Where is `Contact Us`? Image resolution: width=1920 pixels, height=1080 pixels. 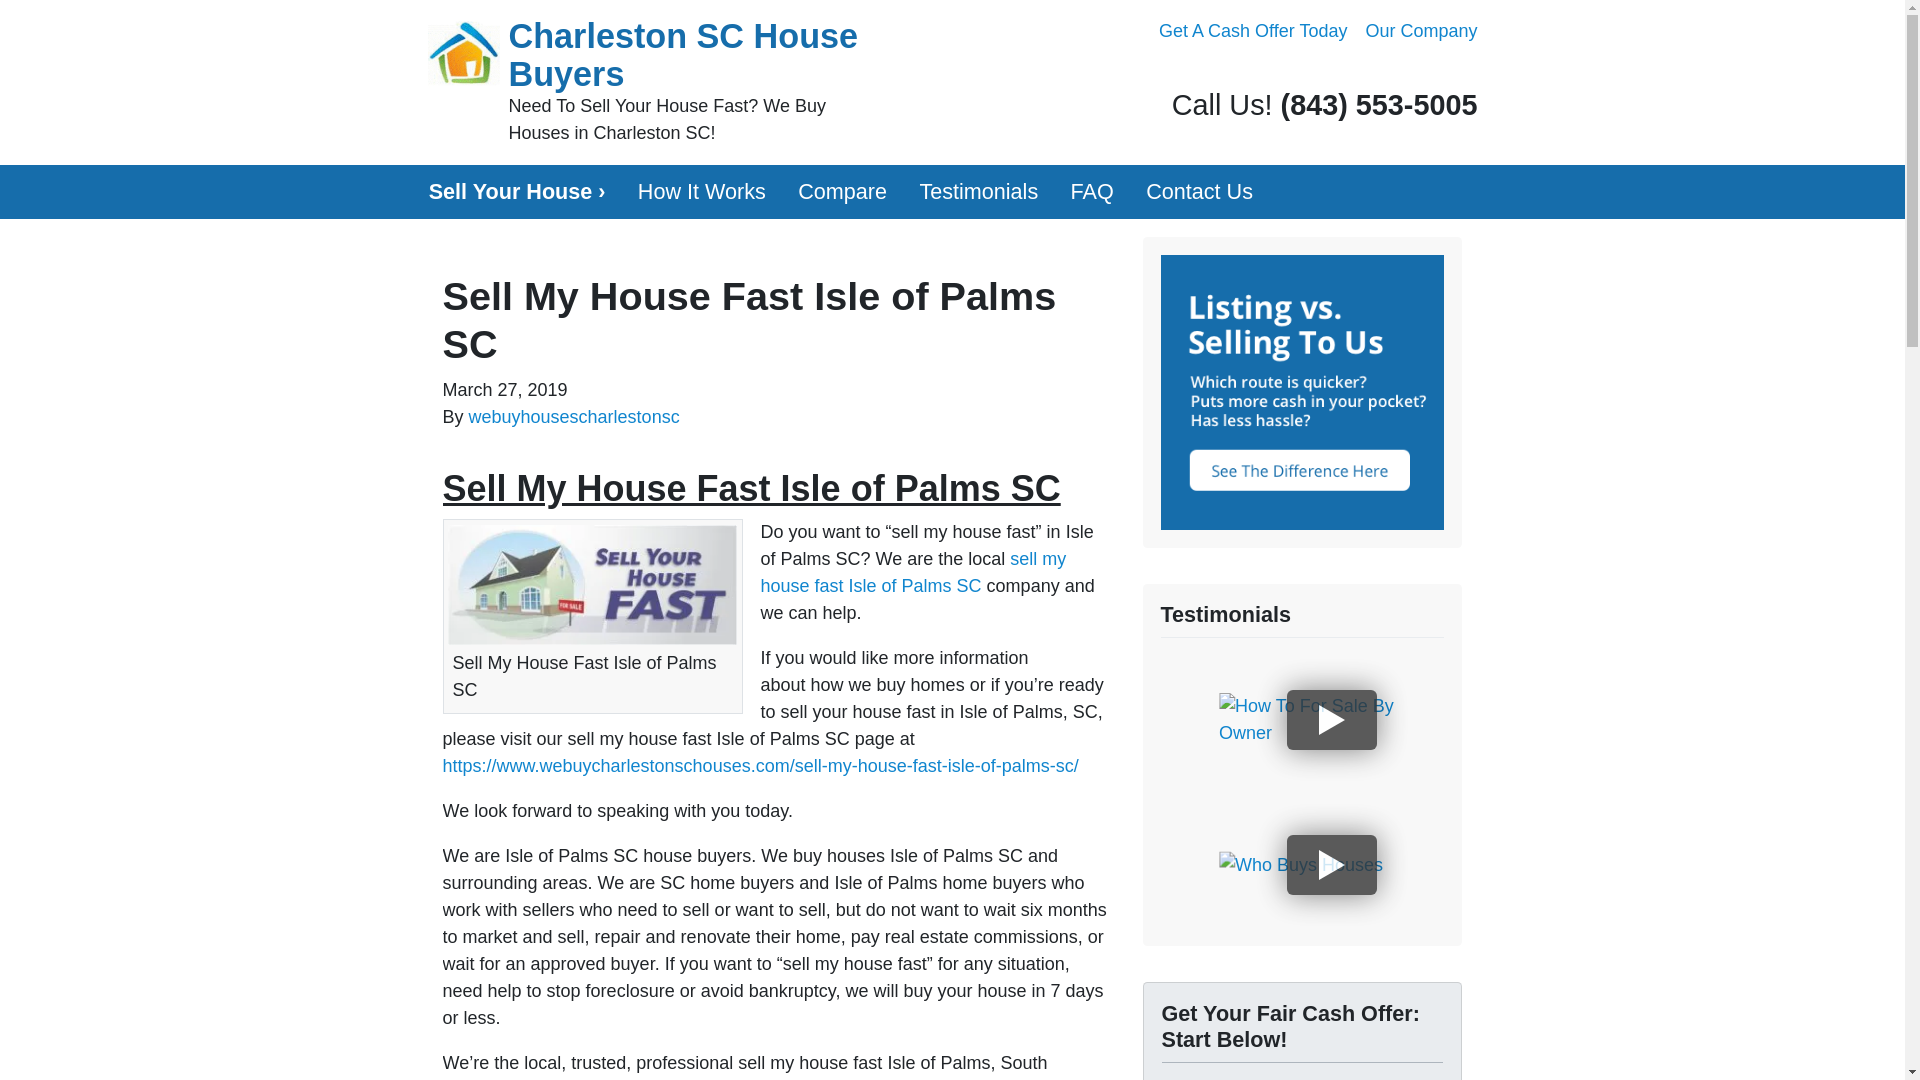 Contact Us is located at coordinates (1200, 192).